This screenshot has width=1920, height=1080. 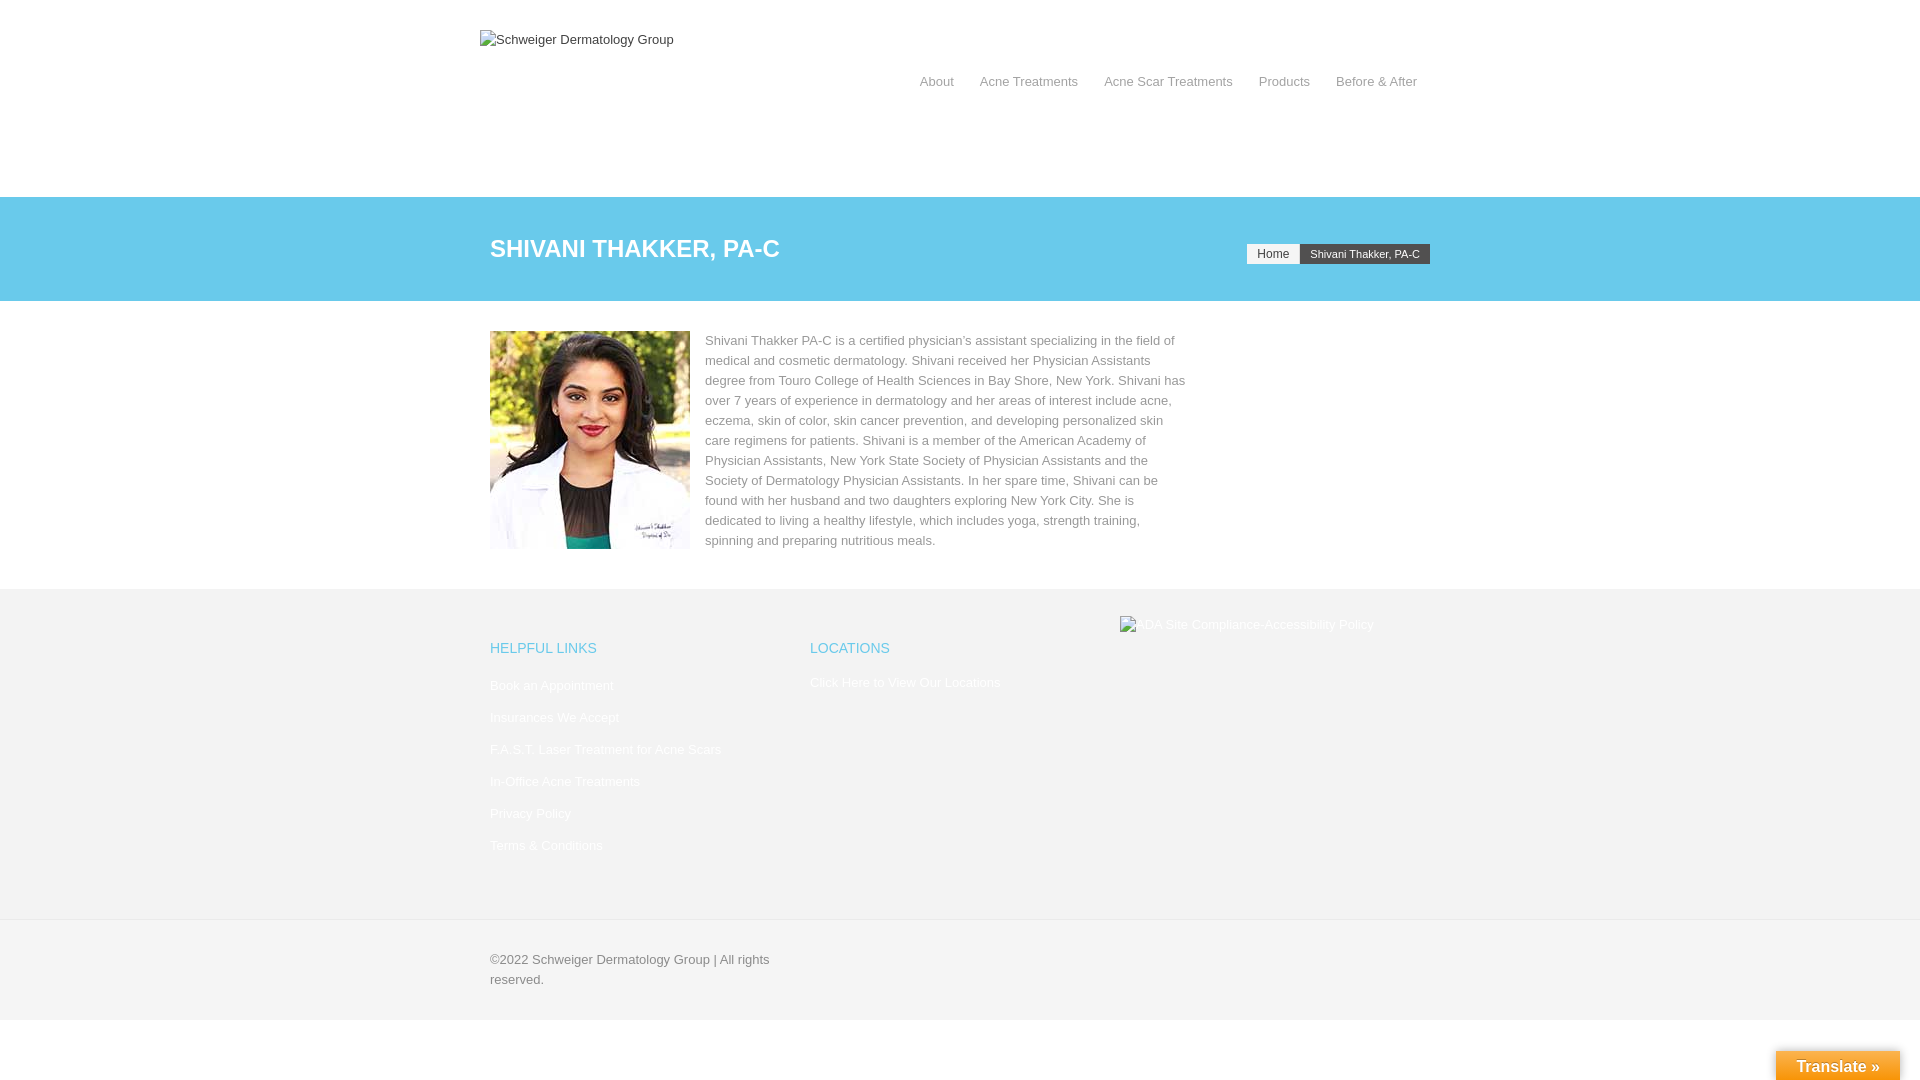 I want to click on Acne Treatments, so click(x=1028, y=82).